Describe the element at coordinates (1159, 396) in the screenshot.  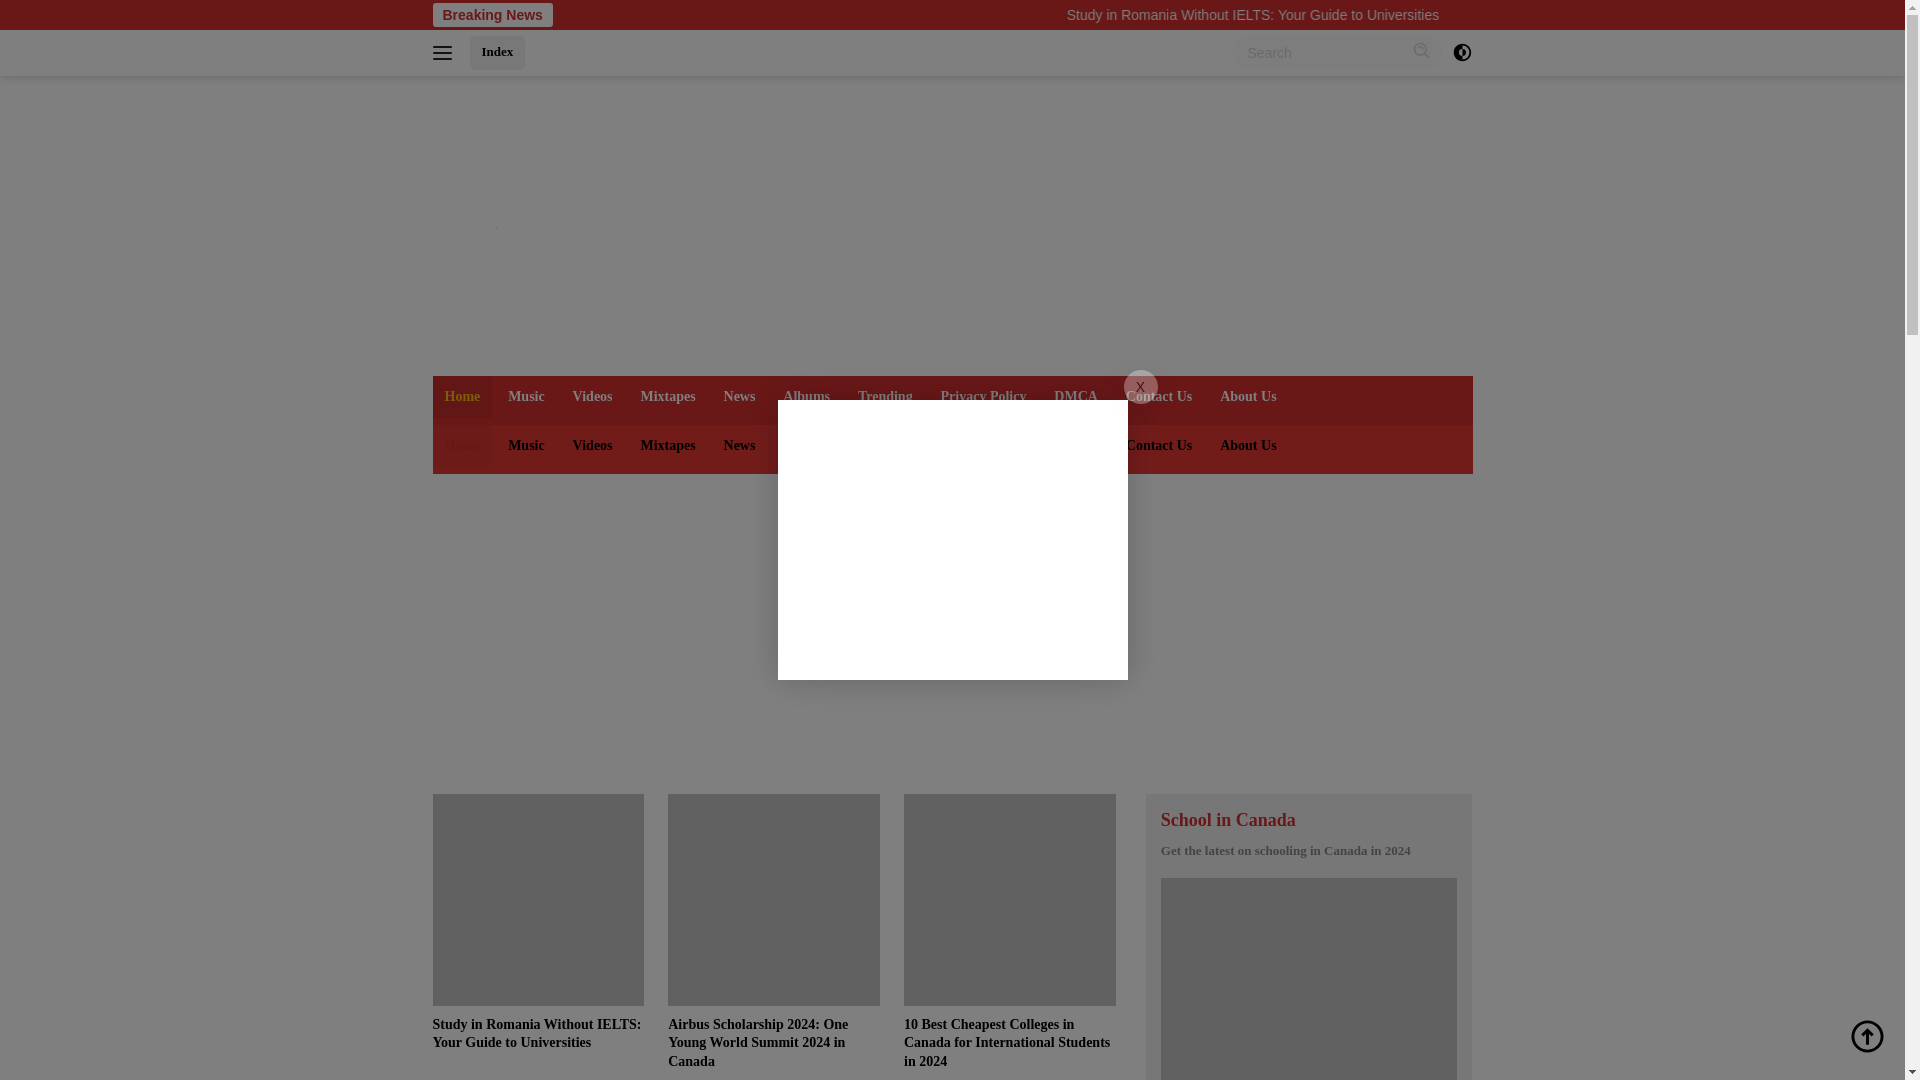
I see `Contact Us` at that location.